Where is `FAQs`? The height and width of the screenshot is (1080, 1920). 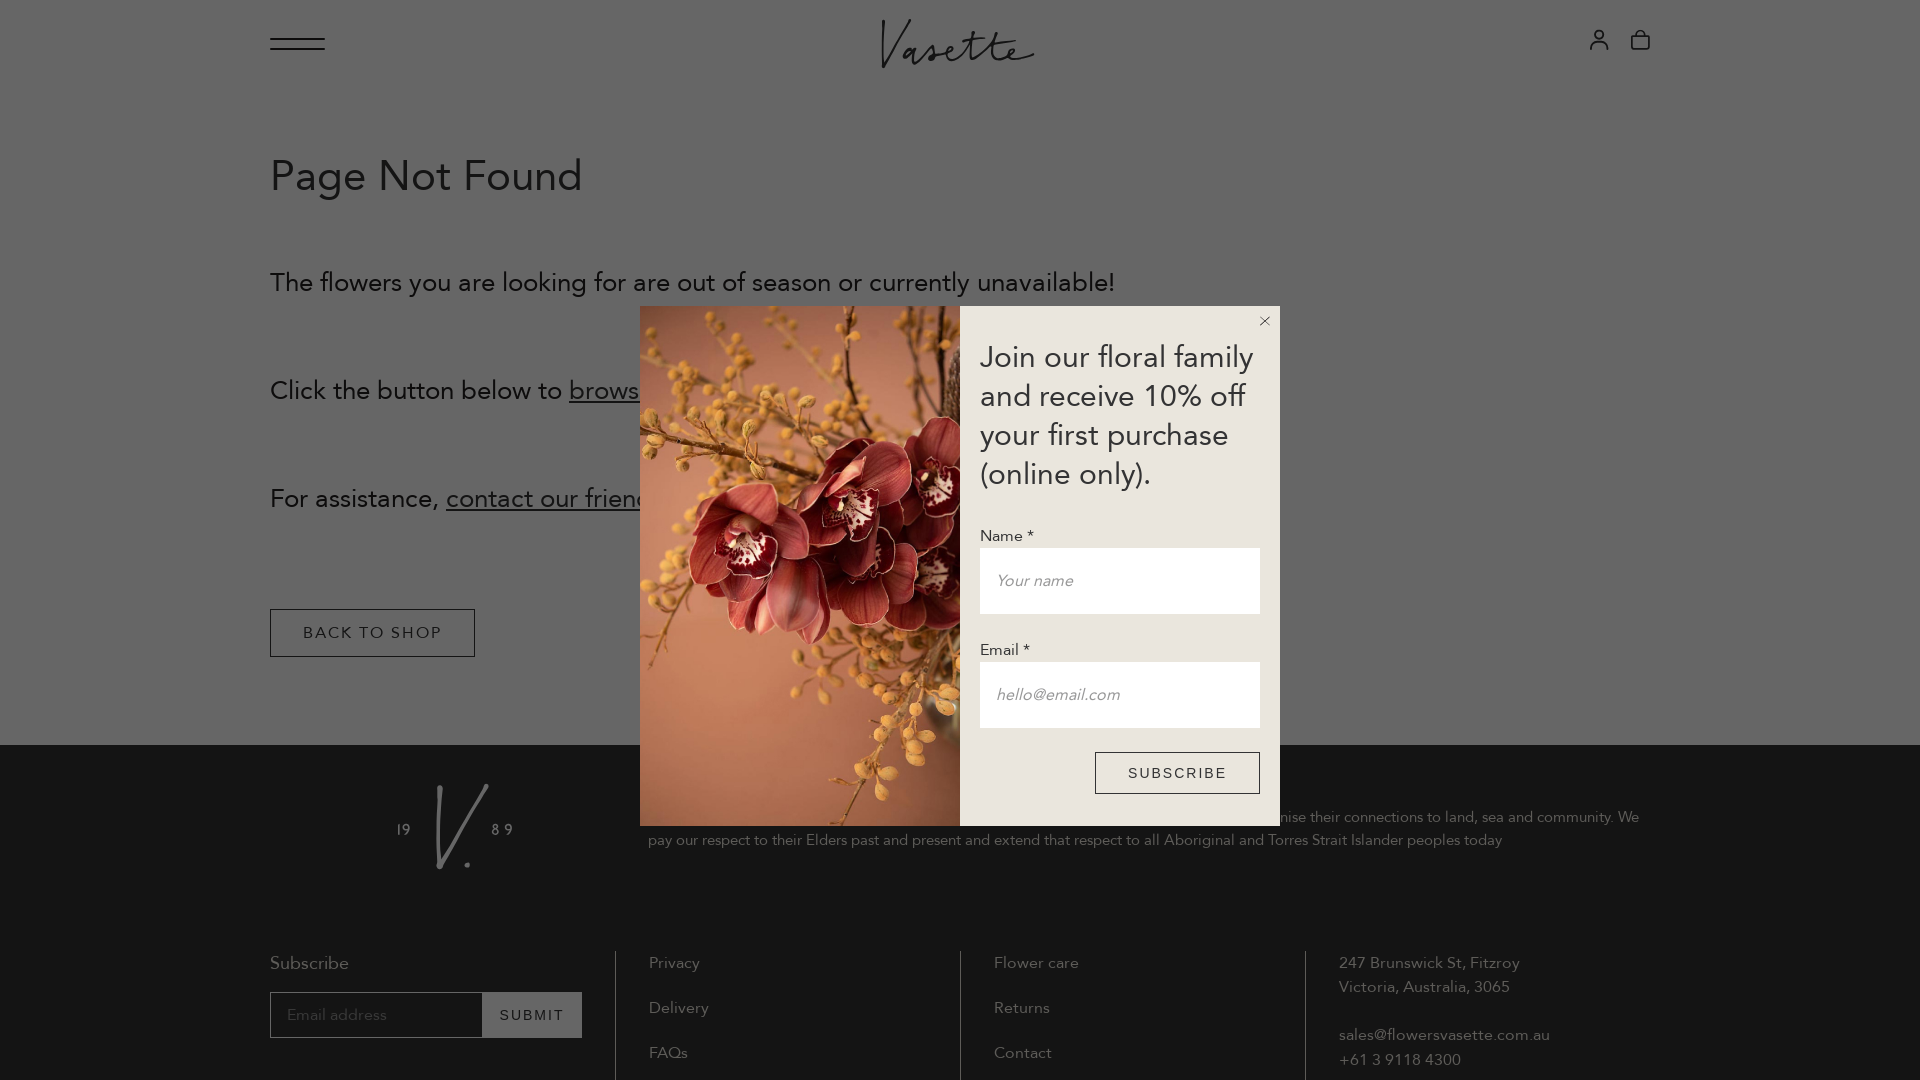 FAQs is located at coordinates (668, 1054).